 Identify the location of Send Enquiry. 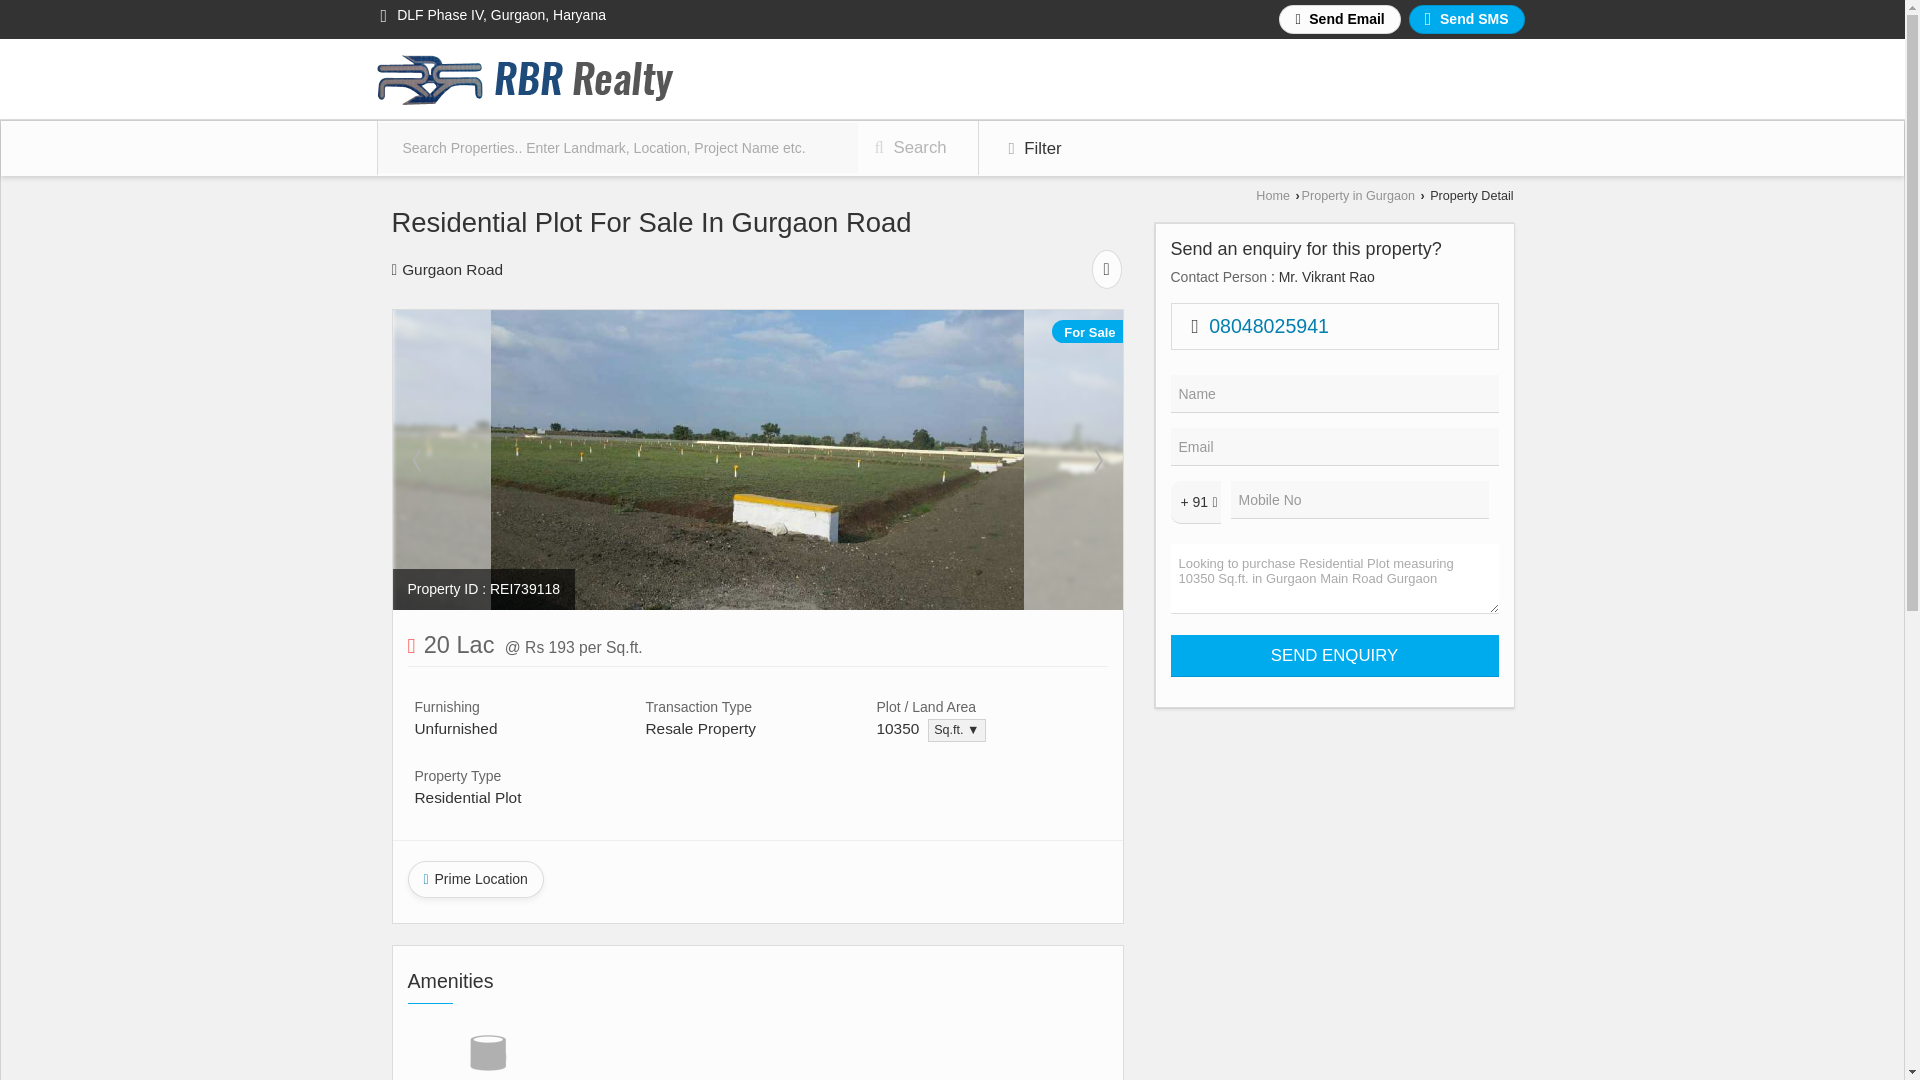
(1333, 656).